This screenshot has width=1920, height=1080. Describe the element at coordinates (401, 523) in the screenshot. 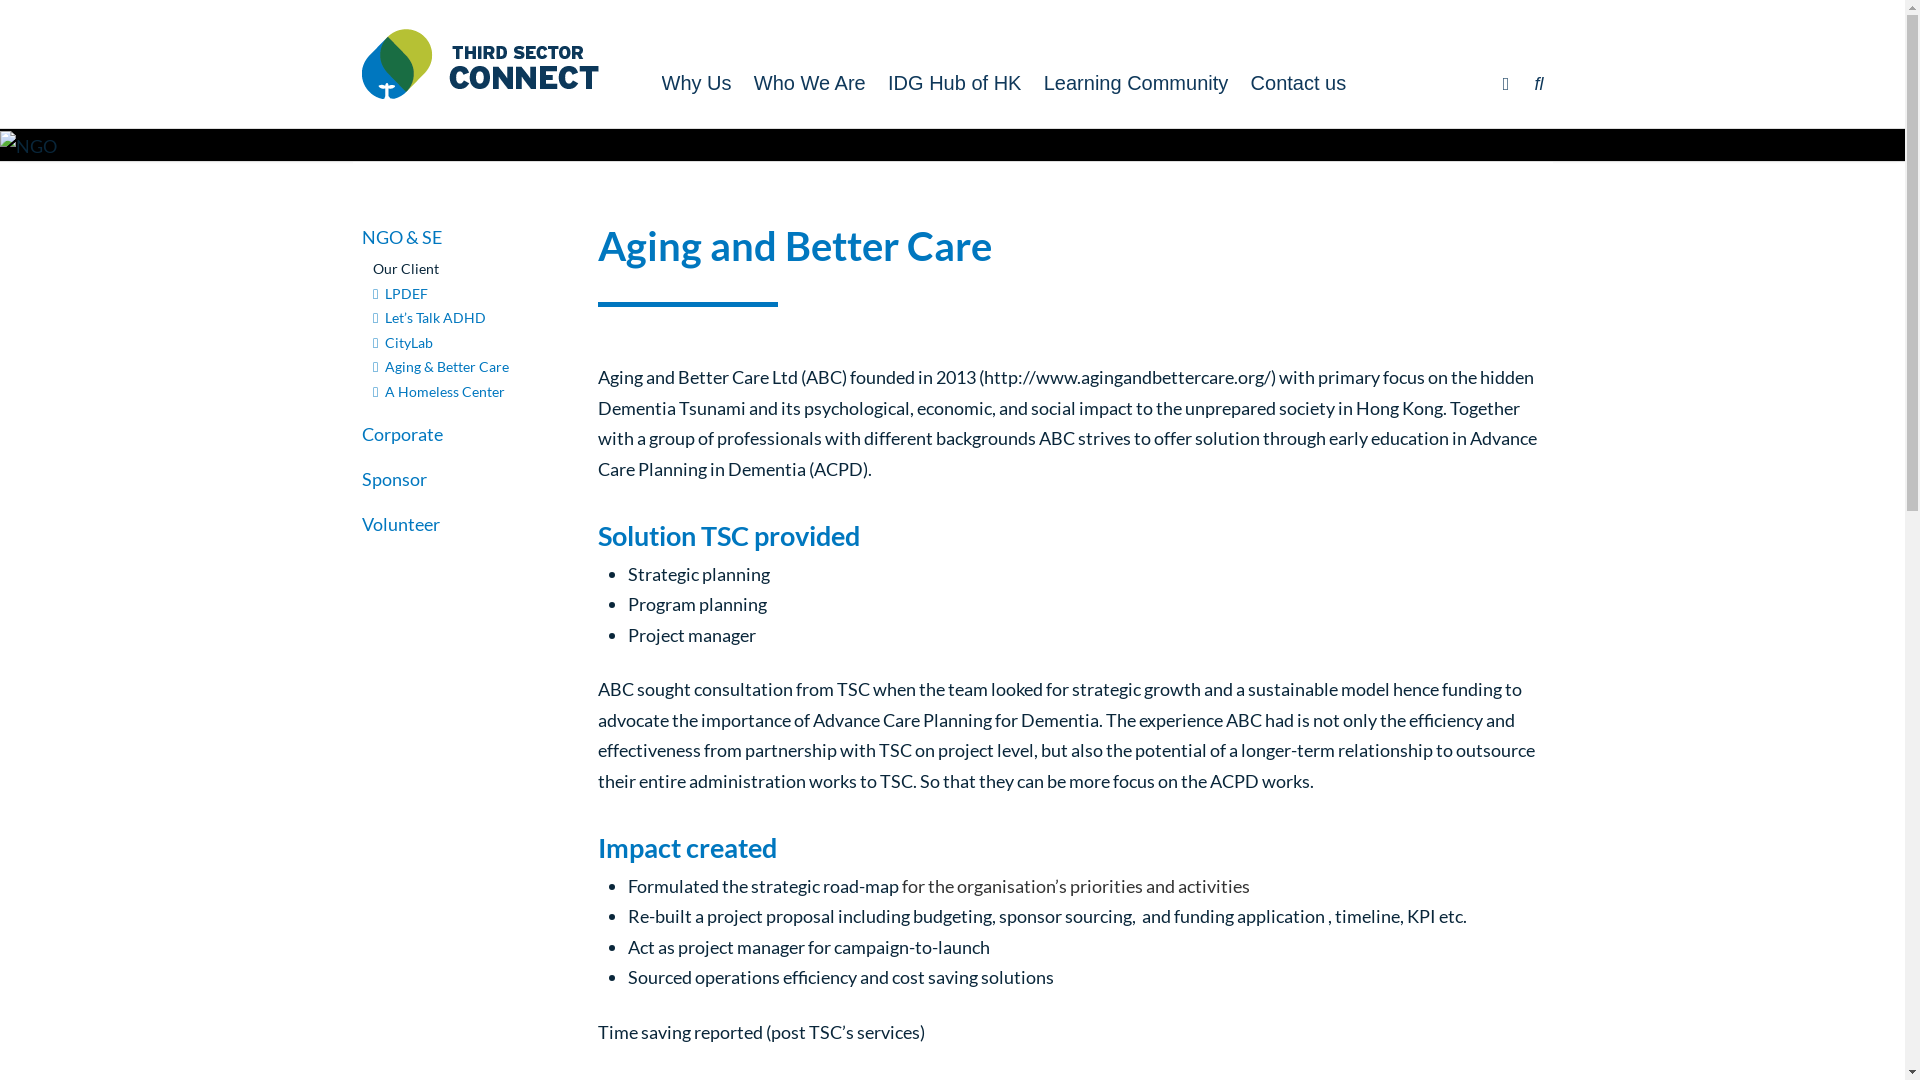

I see `Volunteer` at that location.